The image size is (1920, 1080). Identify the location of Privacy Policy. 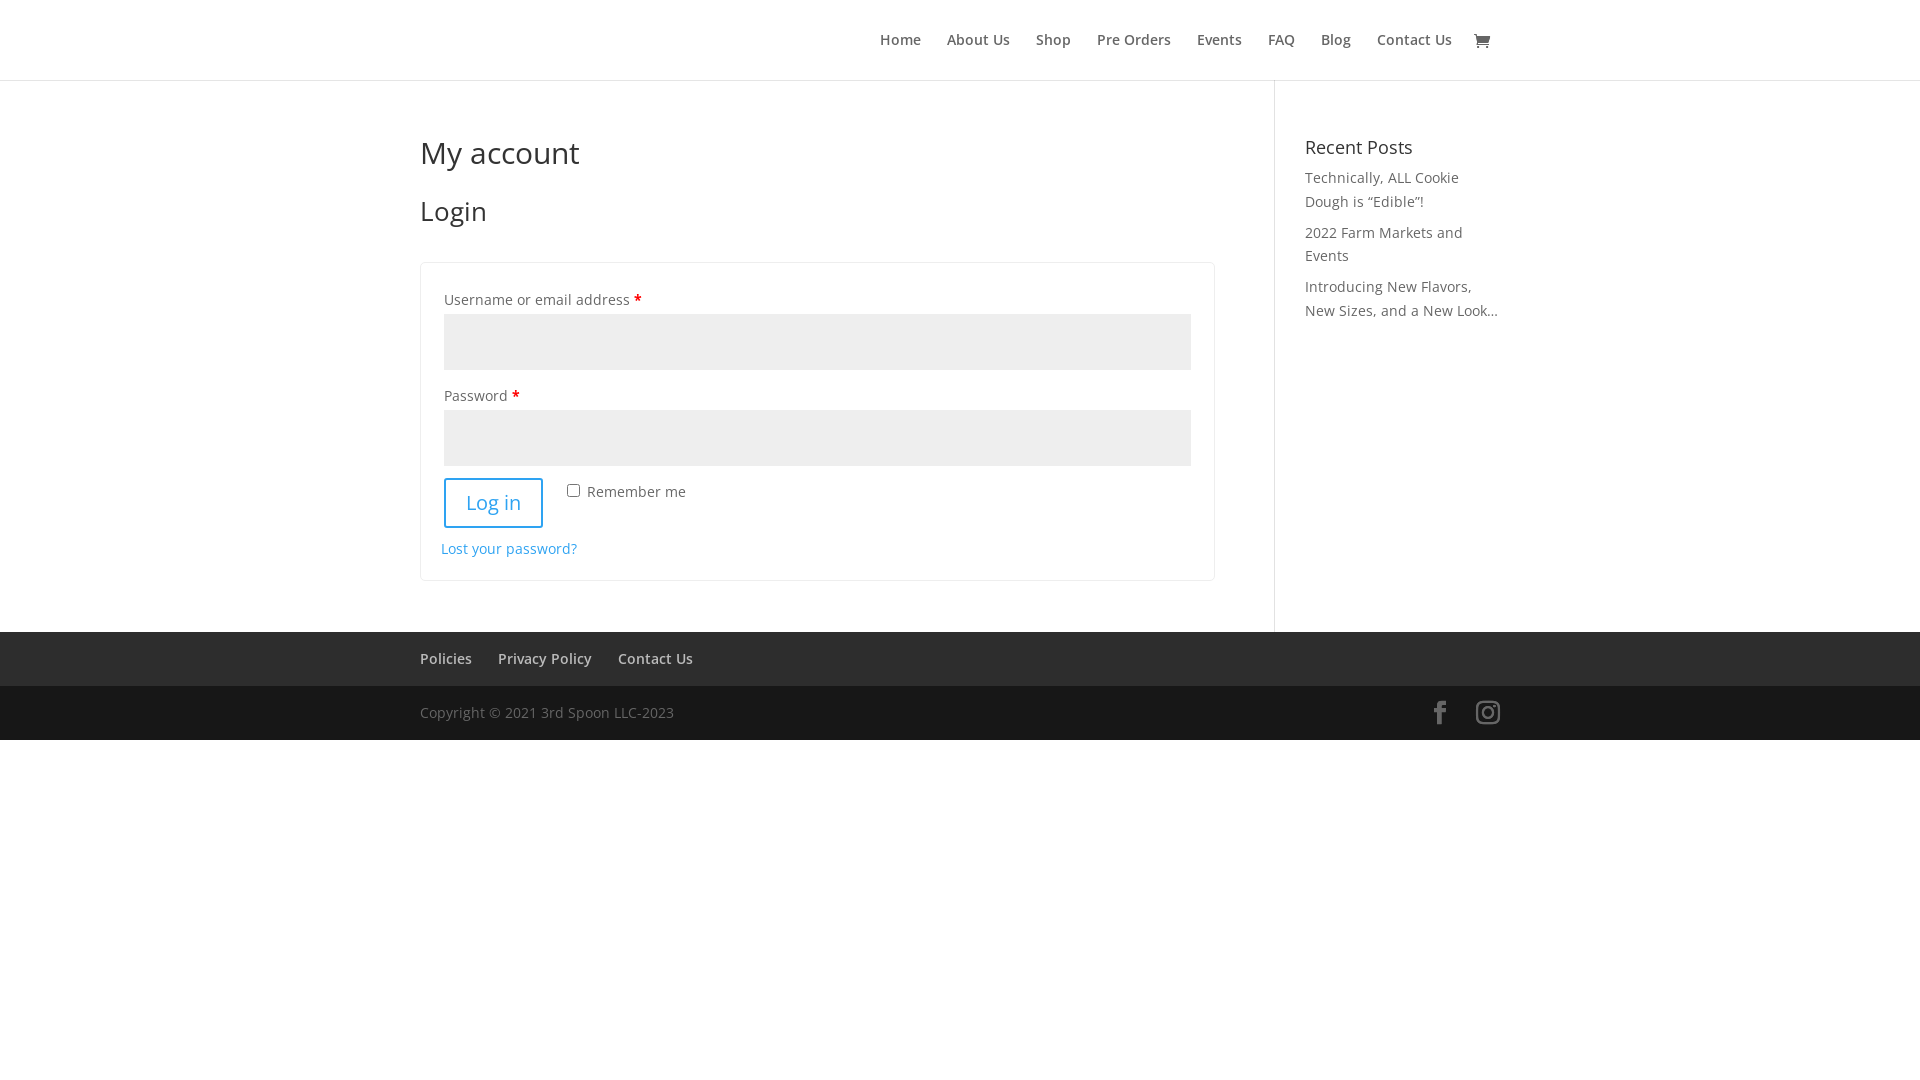
(545, 658).